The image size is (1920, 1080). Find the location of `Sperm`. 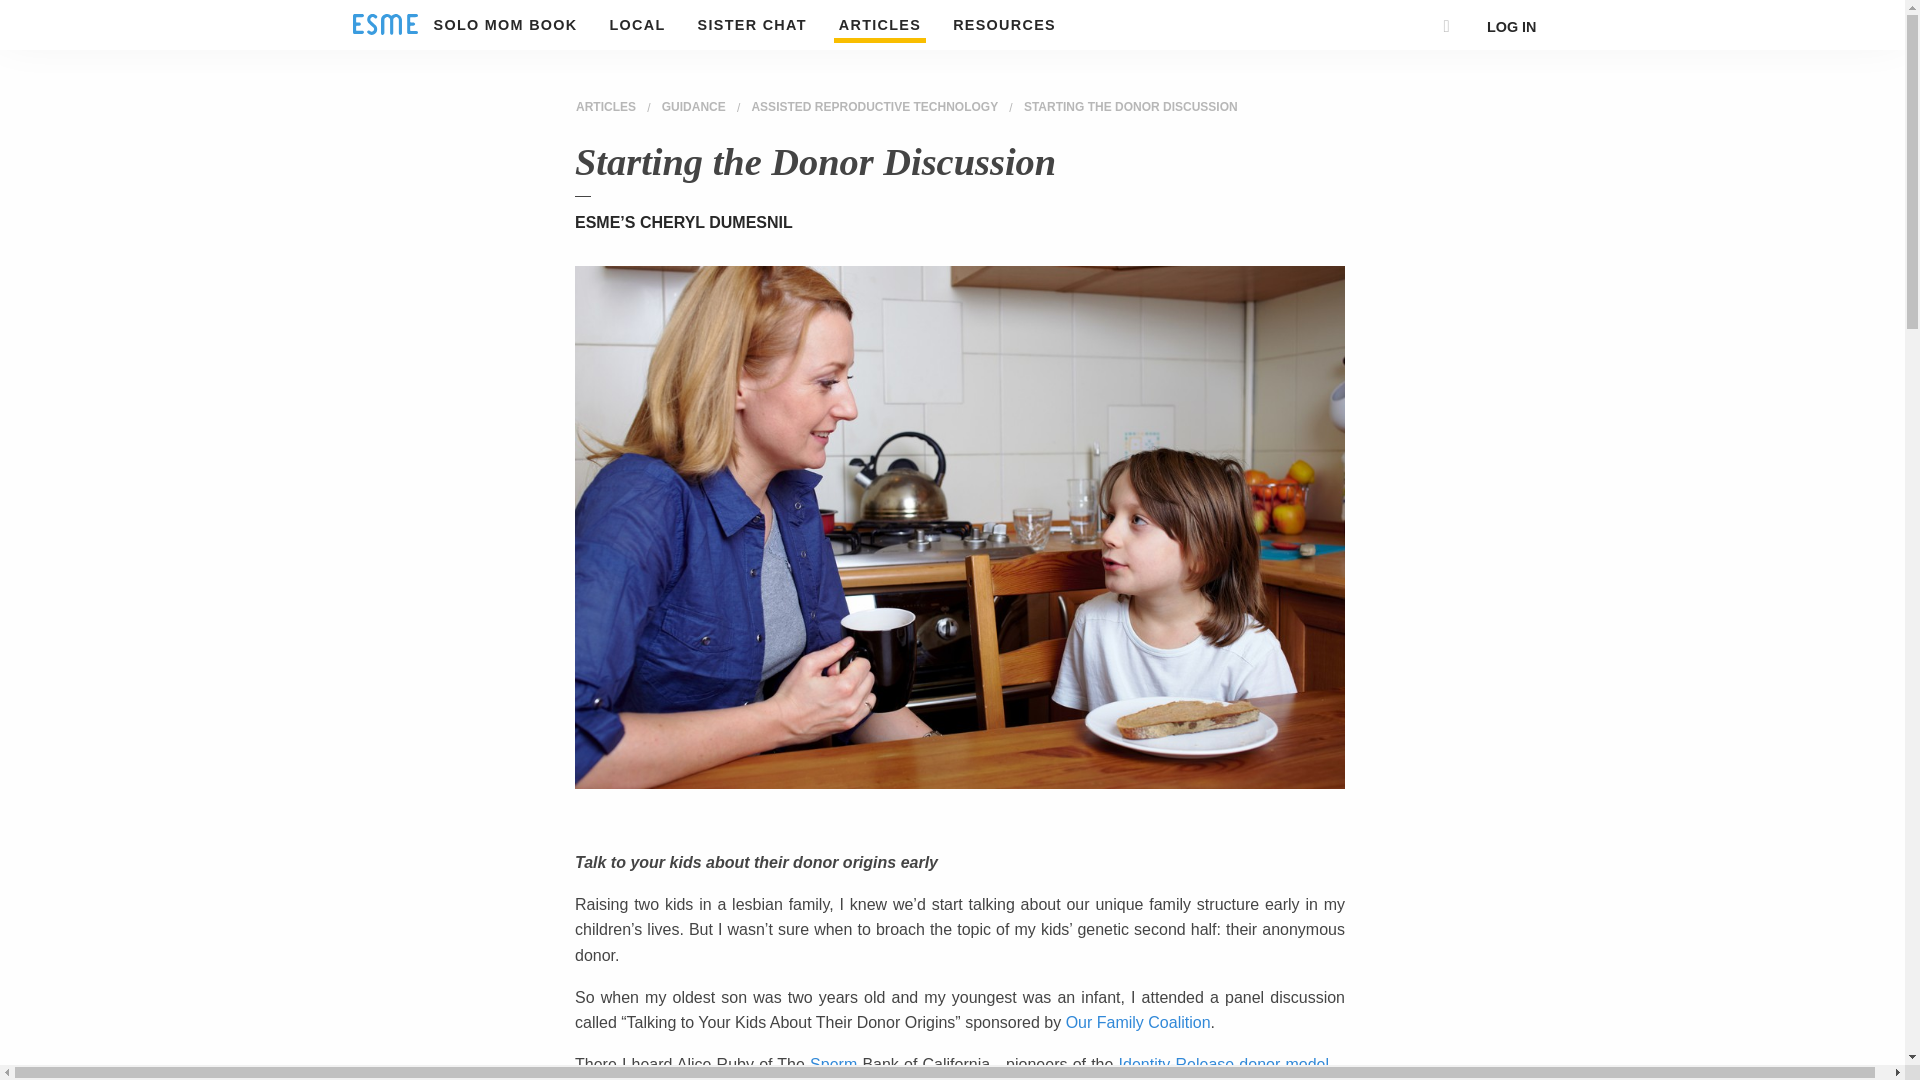

Sperm is located at coordinates (833, 1064).